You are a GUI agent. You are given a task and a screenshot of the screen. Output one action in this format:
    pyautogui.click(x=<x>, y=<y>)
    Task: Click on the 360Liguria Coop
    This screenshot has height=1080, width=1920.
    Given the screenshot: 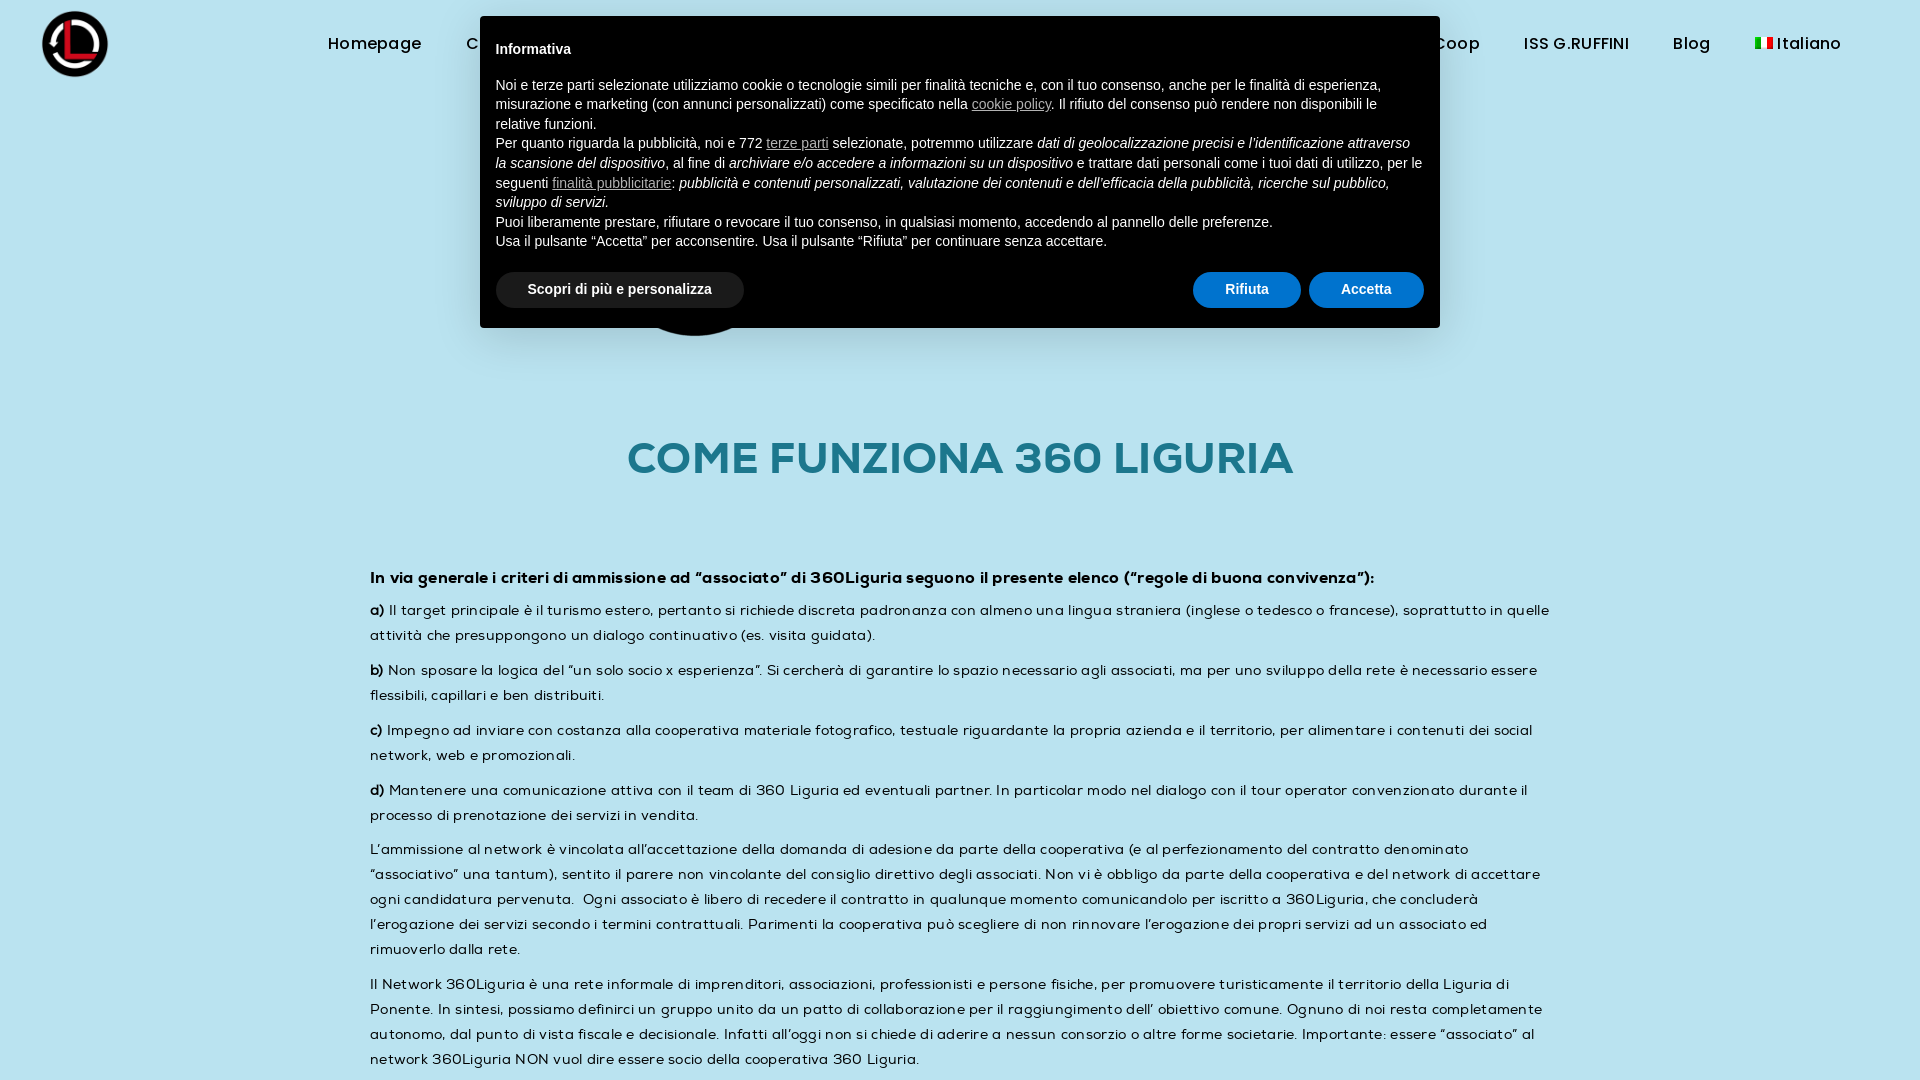 What is the action you would take?
    pyautogui.click(x=1412, y=44)
    